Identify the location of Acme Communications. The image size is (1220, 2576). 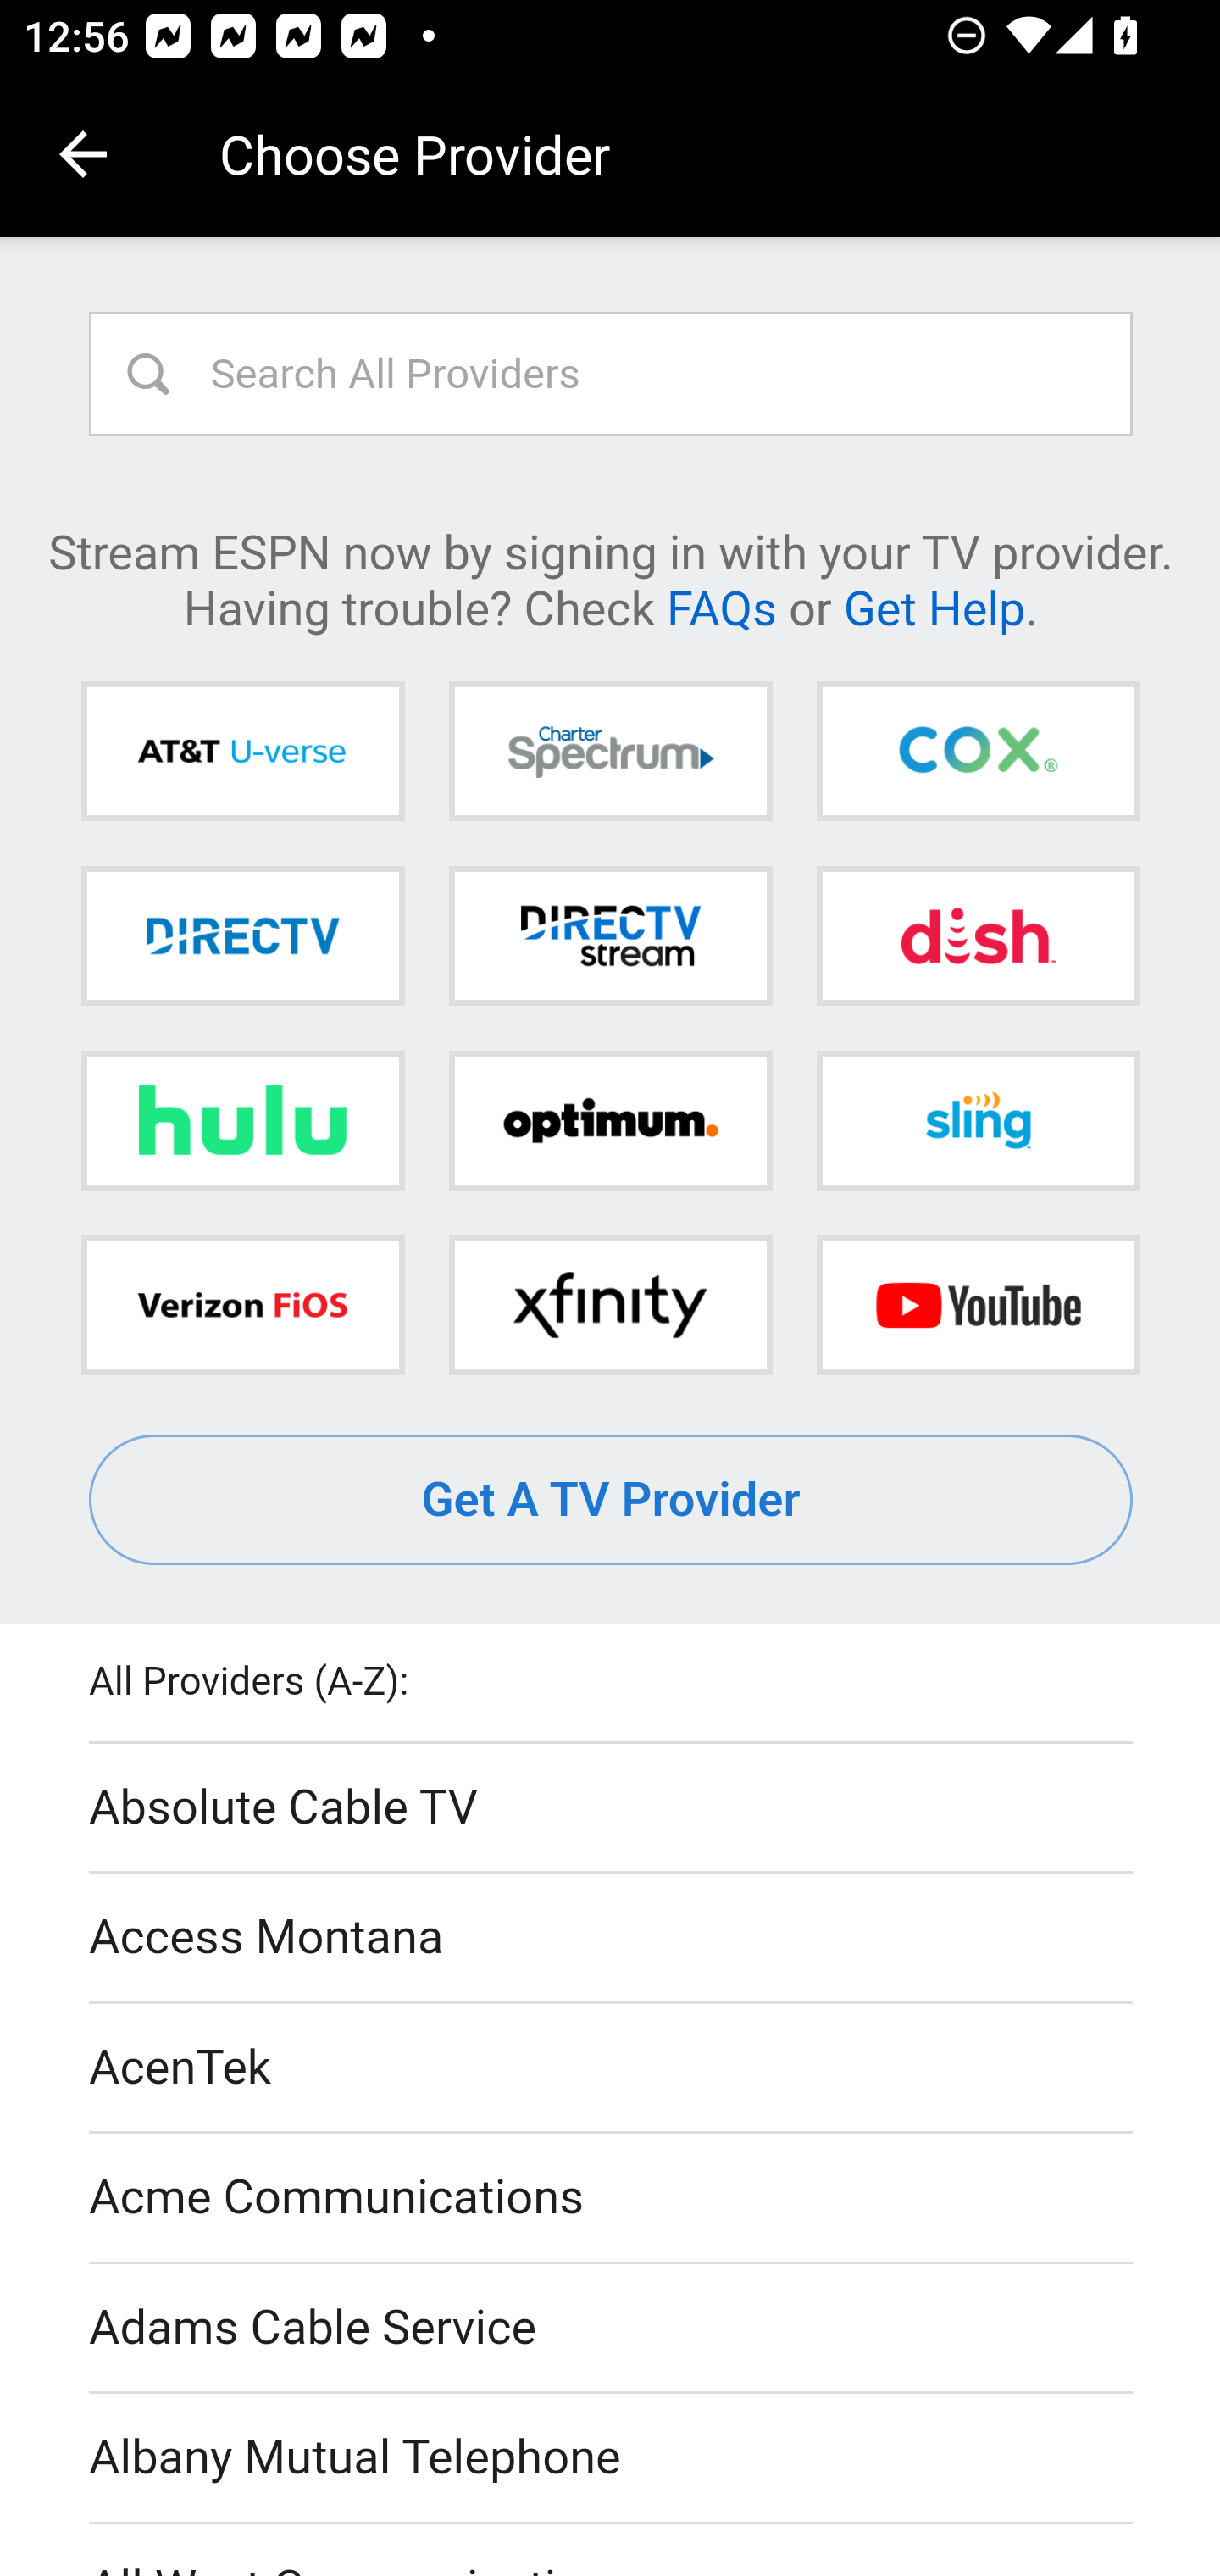
(612, 2200).